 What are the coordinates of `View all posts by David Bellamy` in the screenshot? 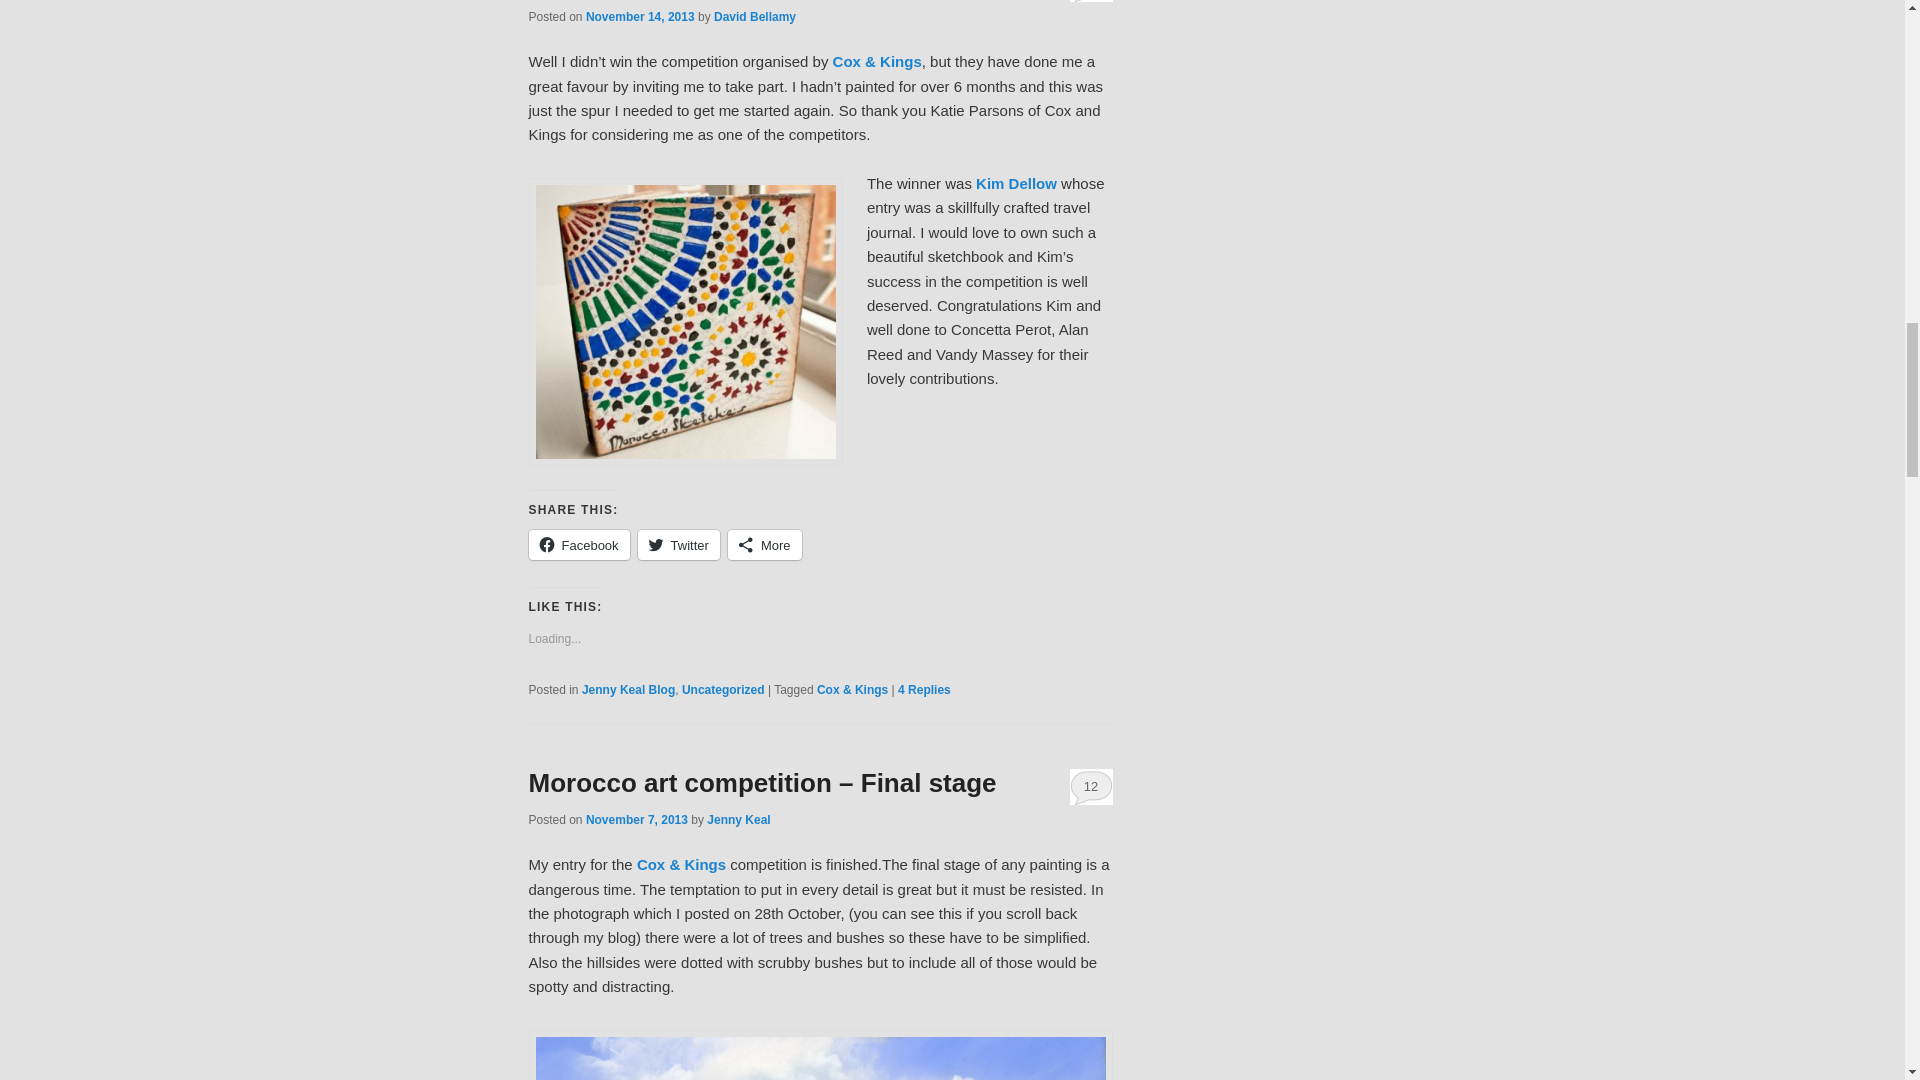 It's located at (755, 16).